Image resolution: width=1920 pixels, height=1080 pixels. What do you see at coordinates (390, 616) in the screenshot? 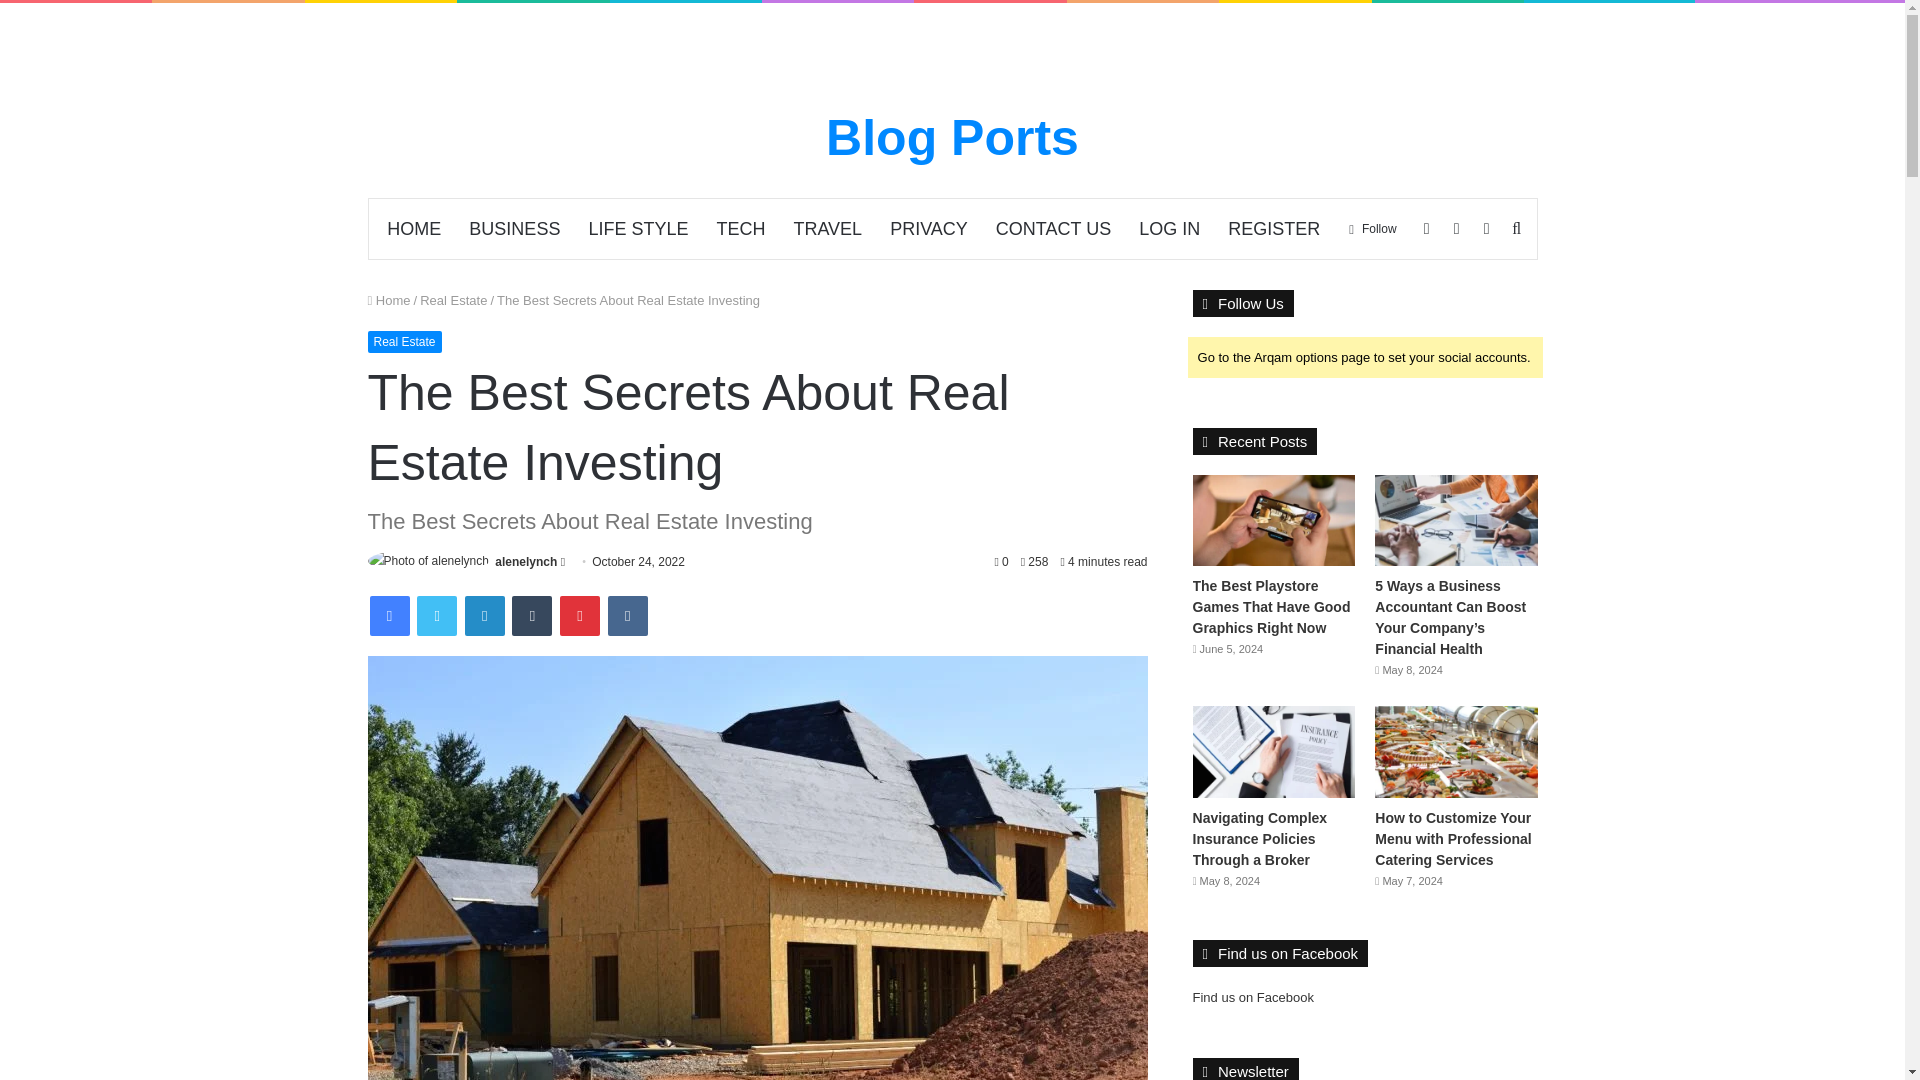
I see `Facebook` at bounding box center [390, 616].